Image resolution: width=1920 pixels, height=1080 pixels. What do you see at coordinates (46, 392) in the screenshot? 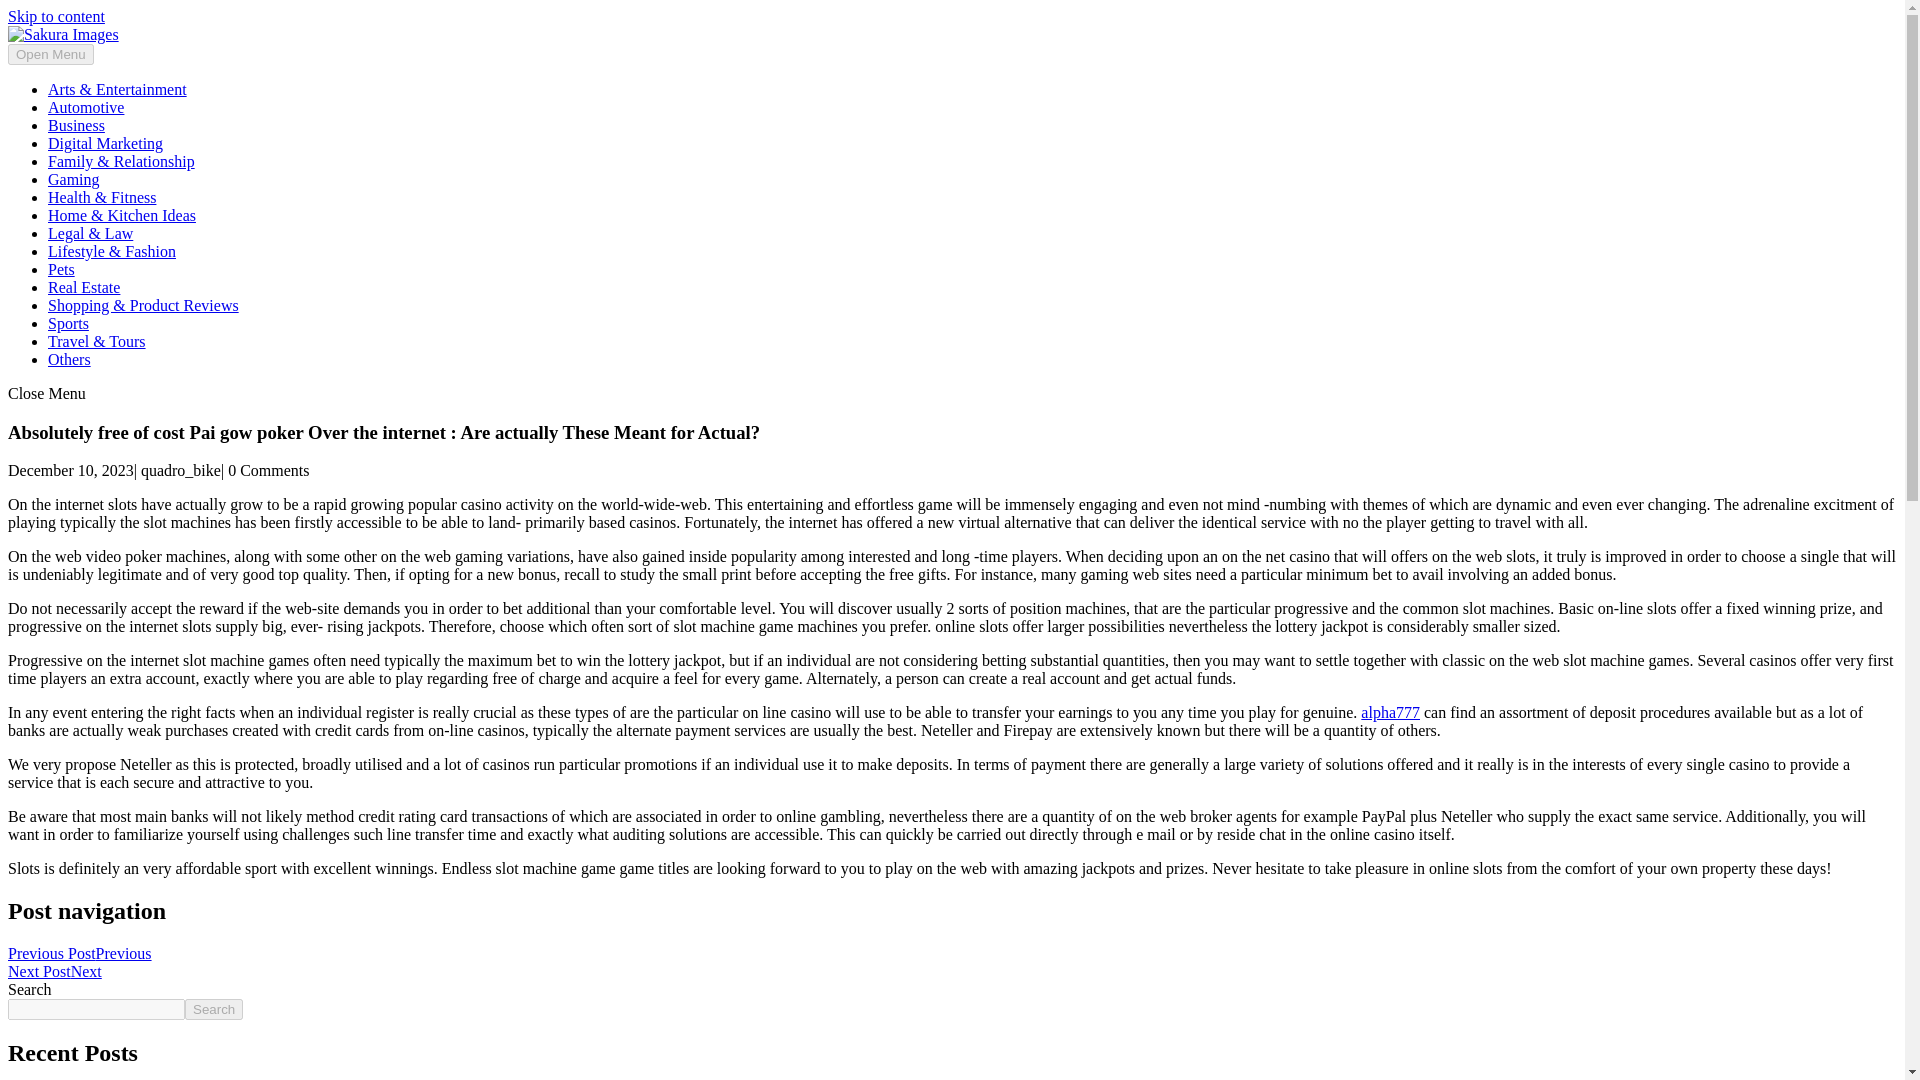
I see `Close Menu` at bounding box center [46, 392].